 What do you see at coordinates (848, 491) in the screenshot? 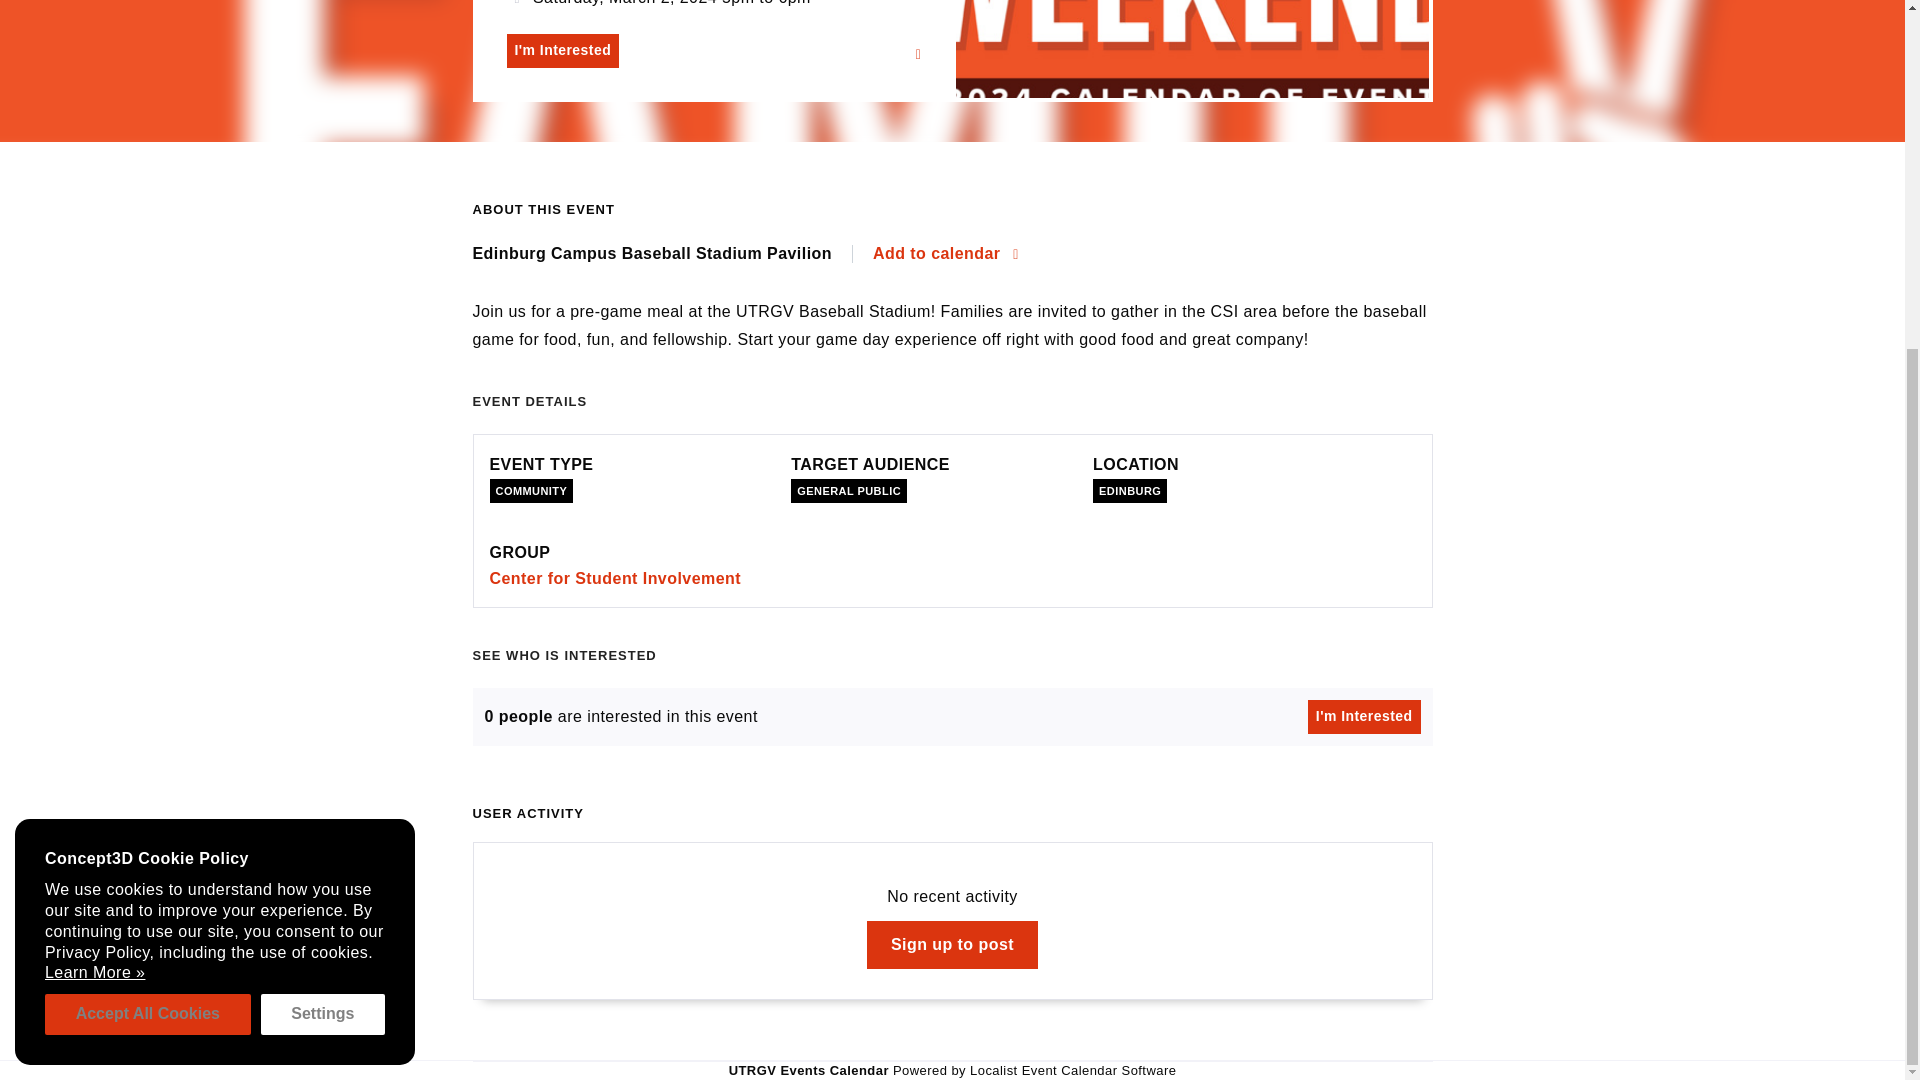
I see `GENERAL PUBLIC` at bounding box center [848, 491].